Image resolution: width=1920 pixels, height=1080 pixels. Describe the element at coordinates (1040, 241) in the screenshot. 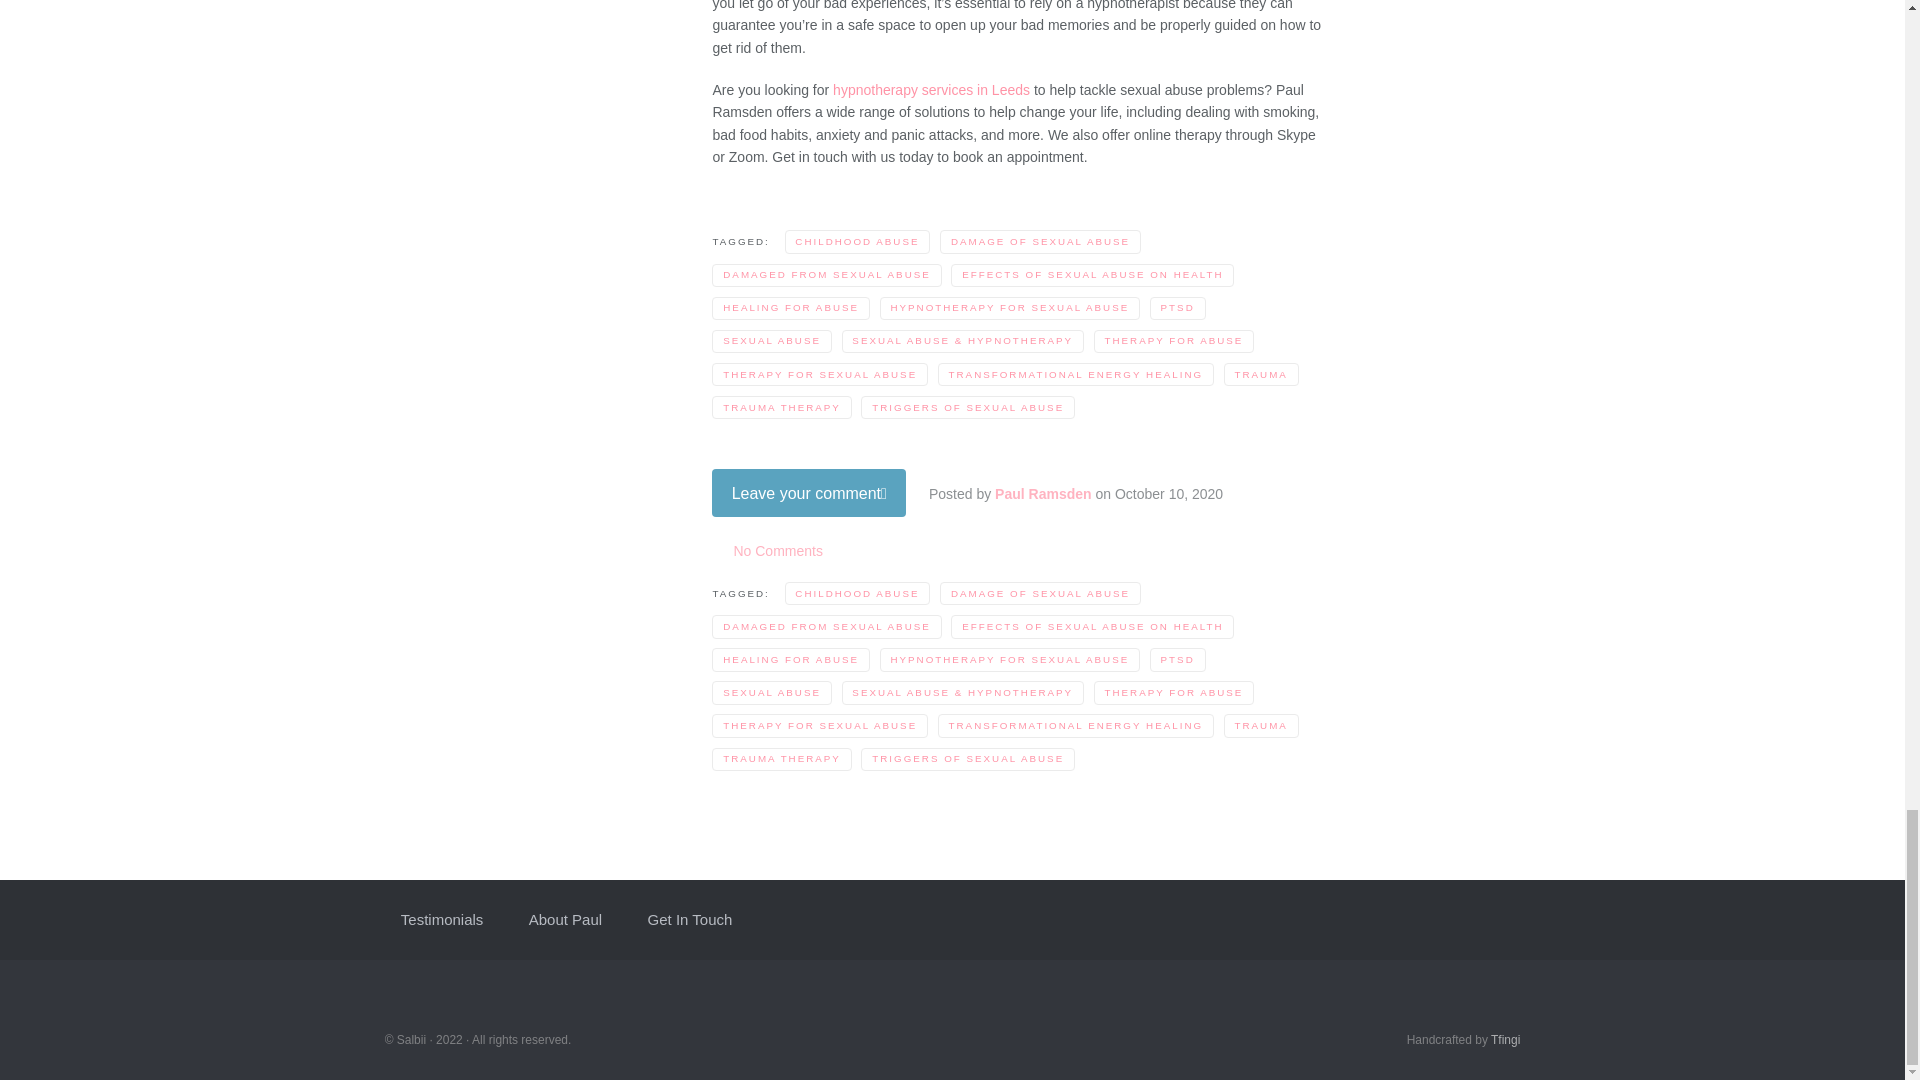

I see `DAMAGE OF SEXUAL ABUSE` at that location.